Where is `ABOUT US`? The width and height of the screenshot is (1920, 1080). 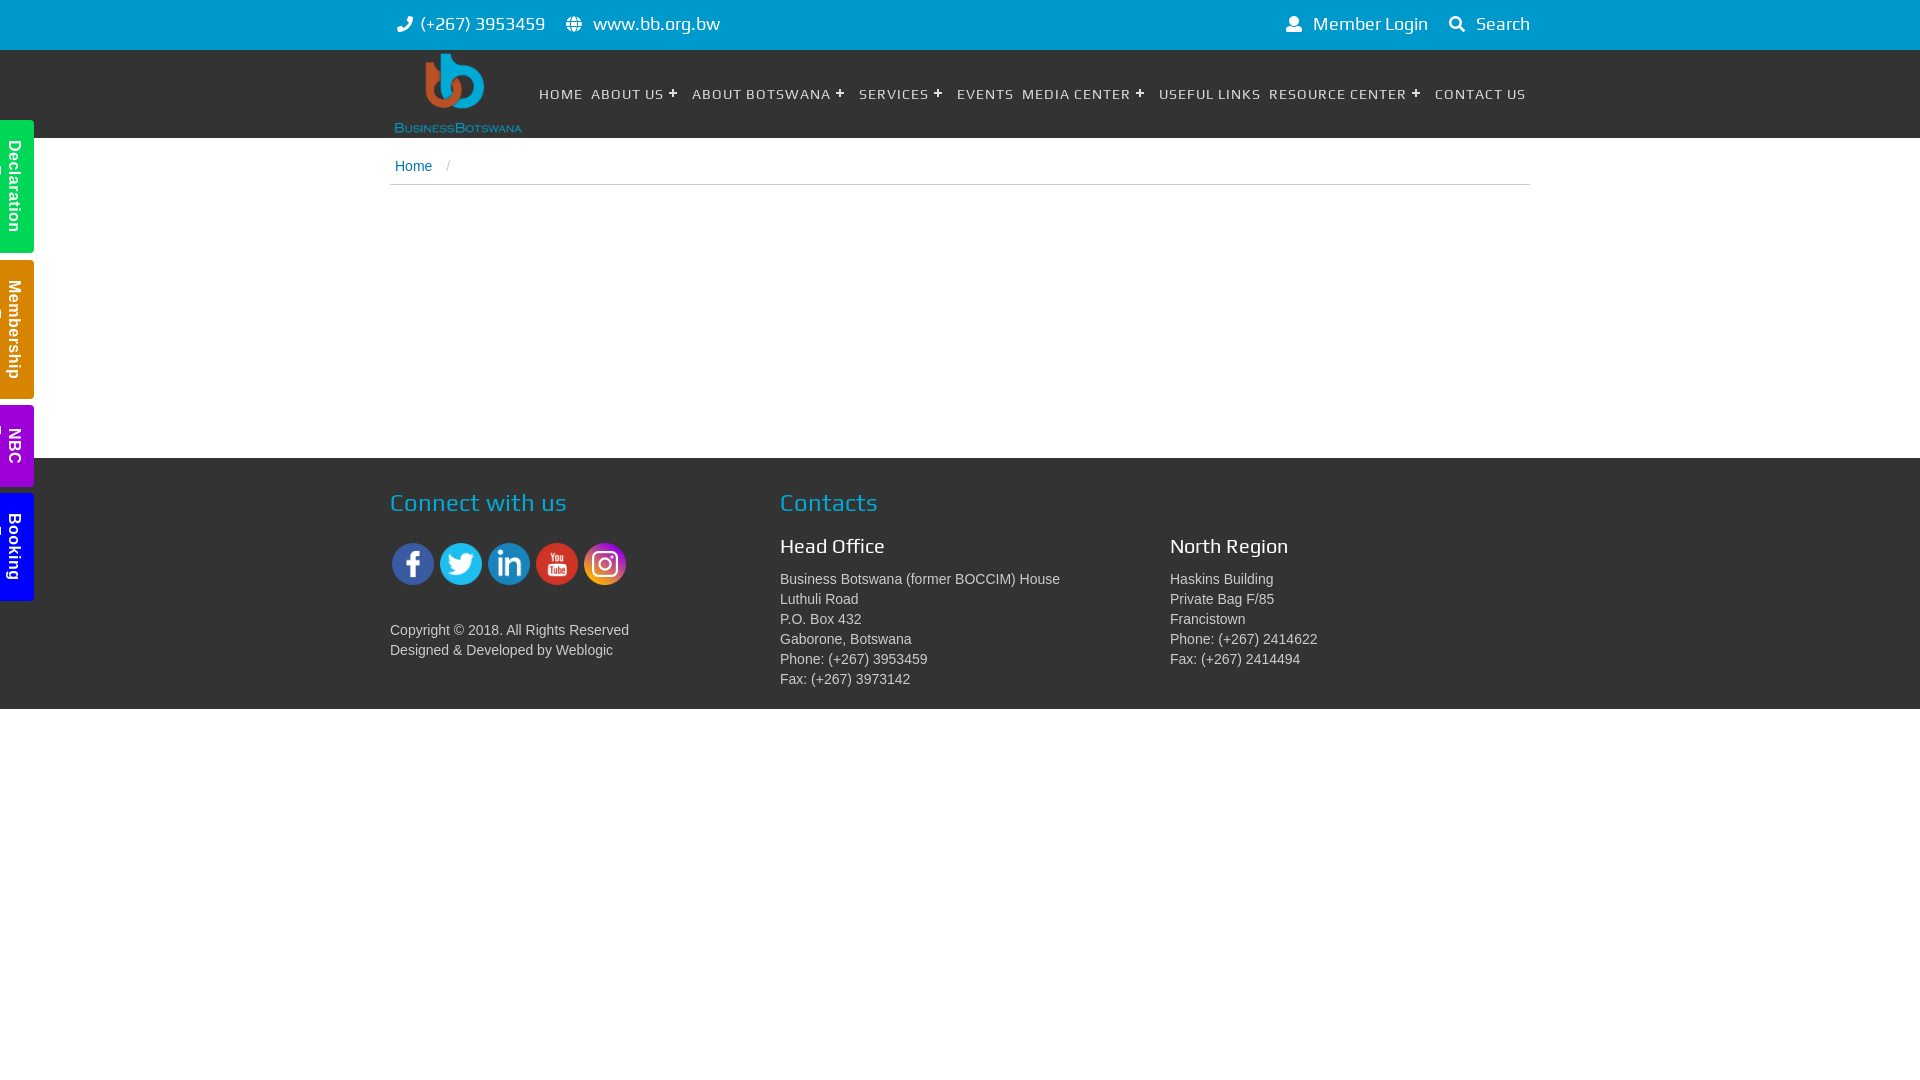
ABOUT US is located at coordinates (638, 94).